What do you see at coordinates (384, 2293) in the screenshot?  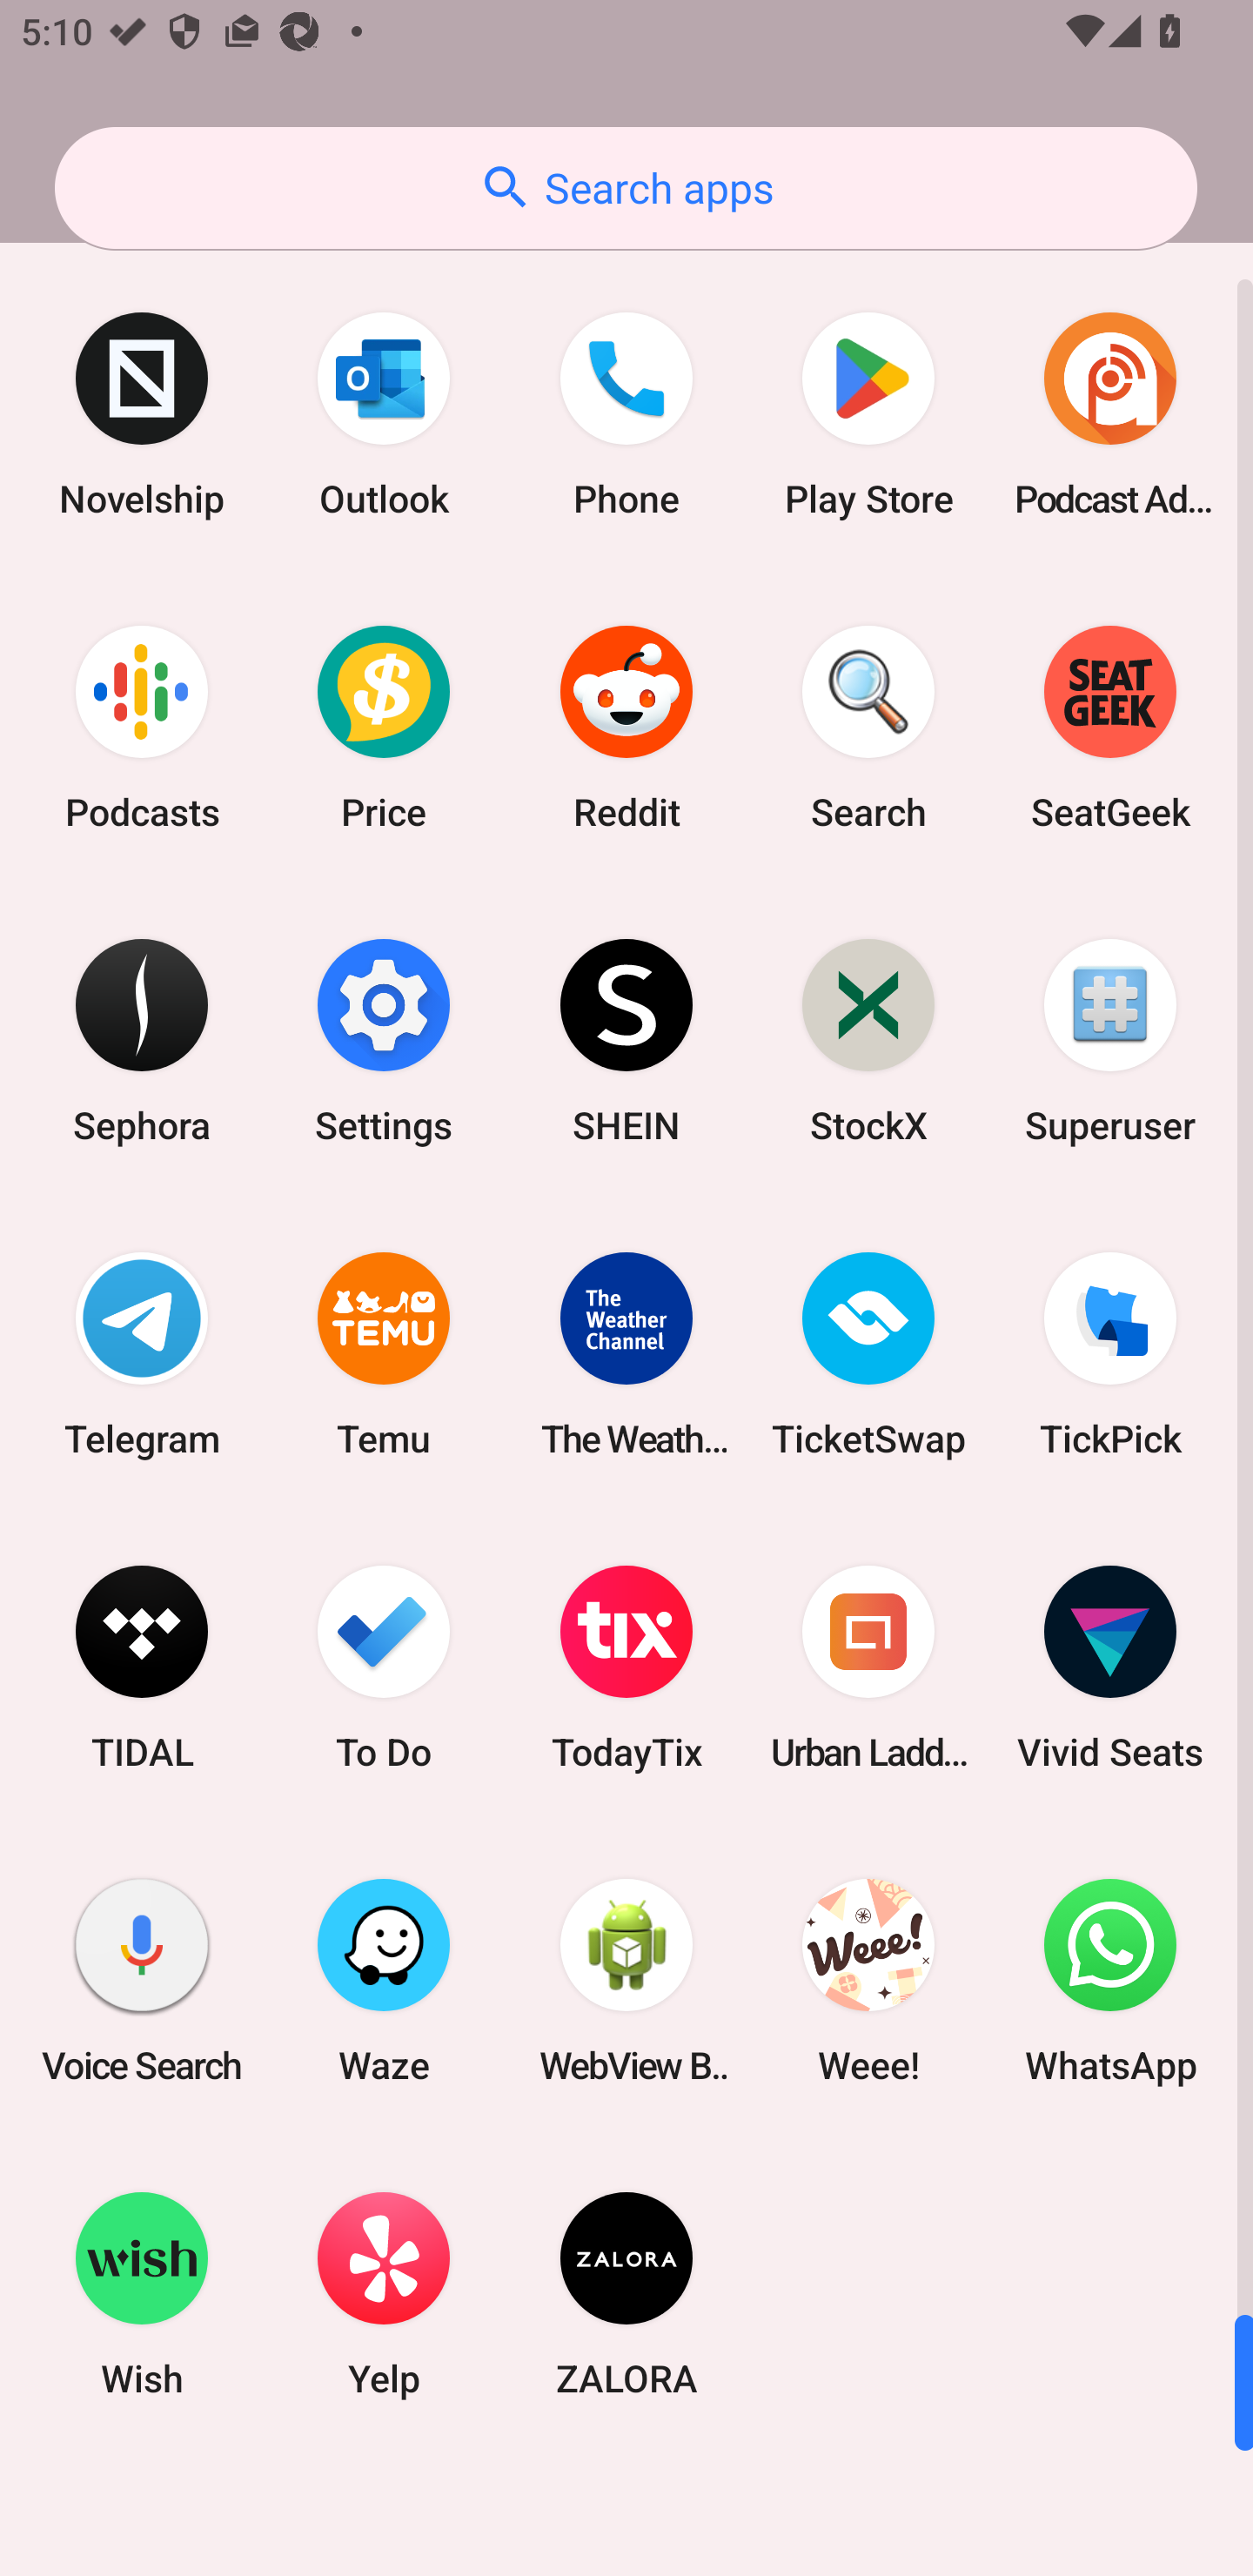 I see `Yelp` at bounding box center [384, 2293].